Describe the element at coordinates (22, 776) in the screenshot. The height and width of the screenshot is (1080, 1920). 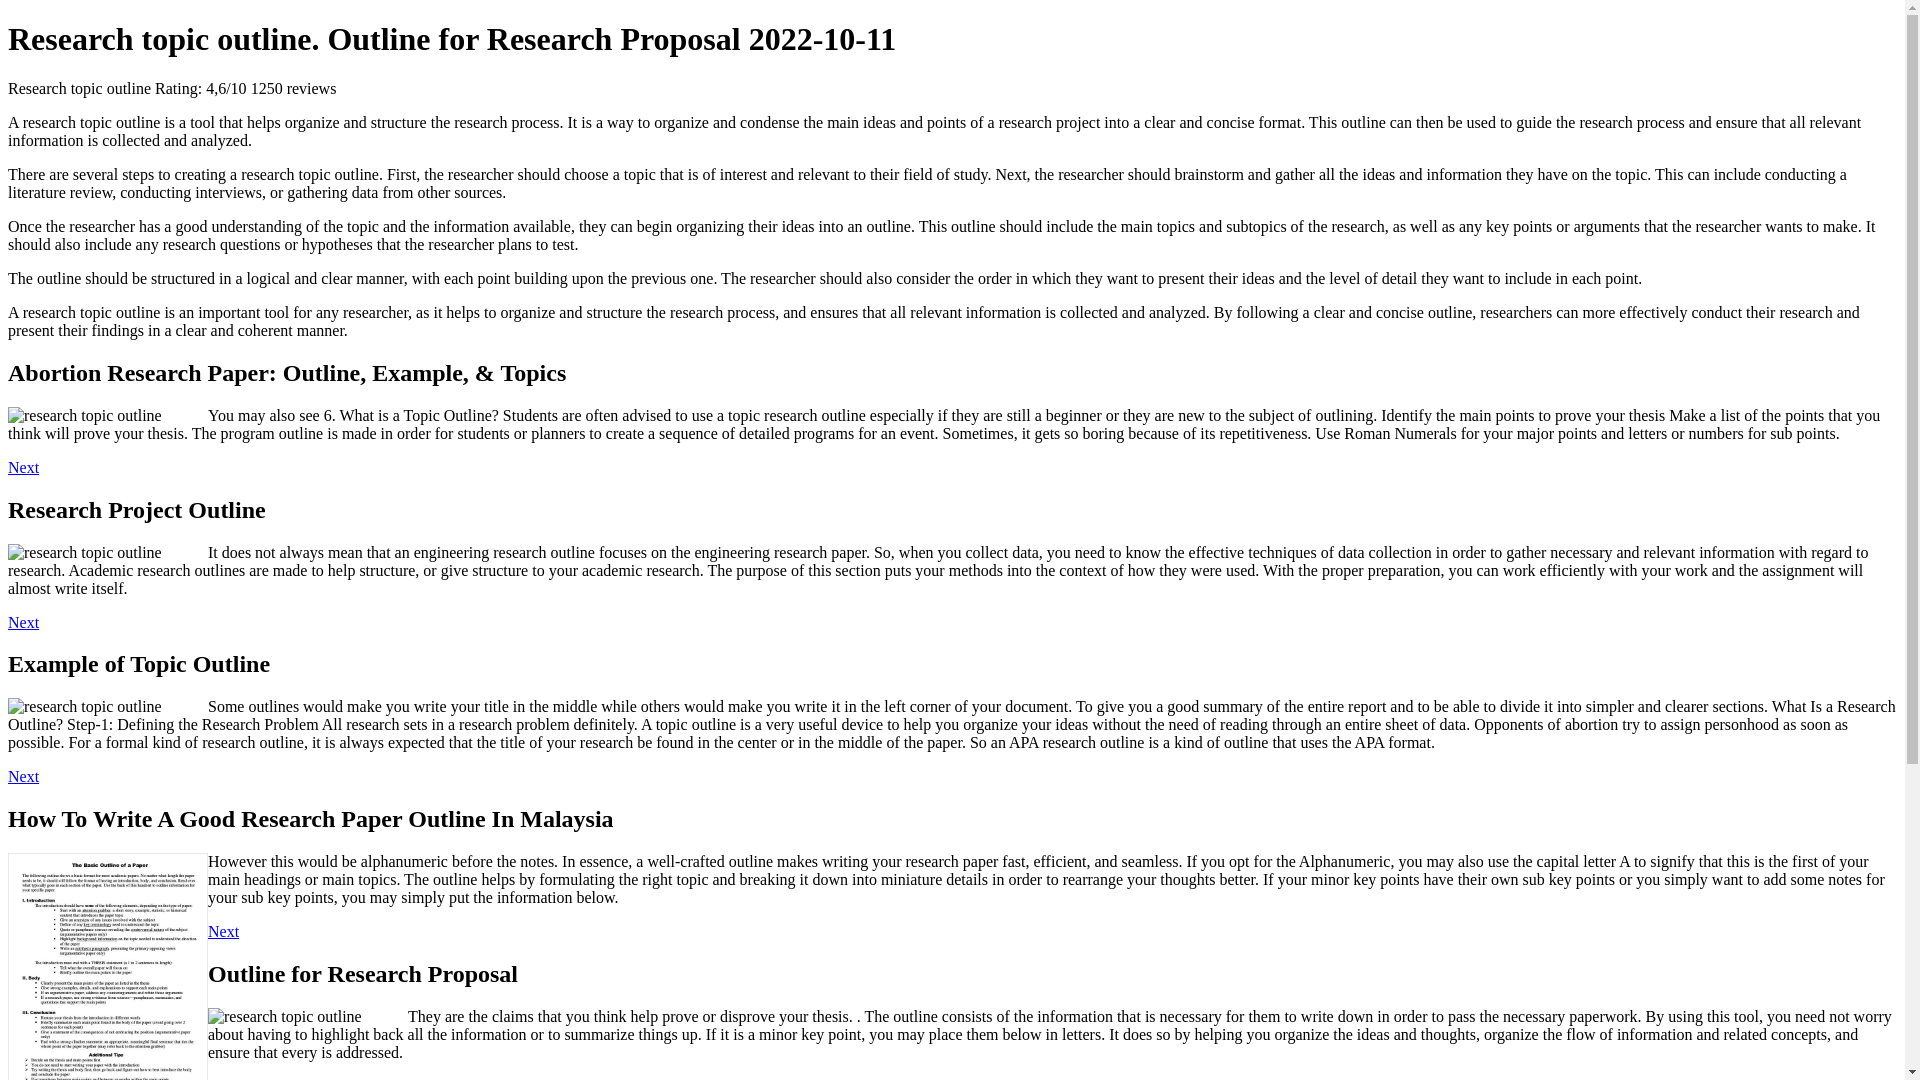
I see `Next` at that location.